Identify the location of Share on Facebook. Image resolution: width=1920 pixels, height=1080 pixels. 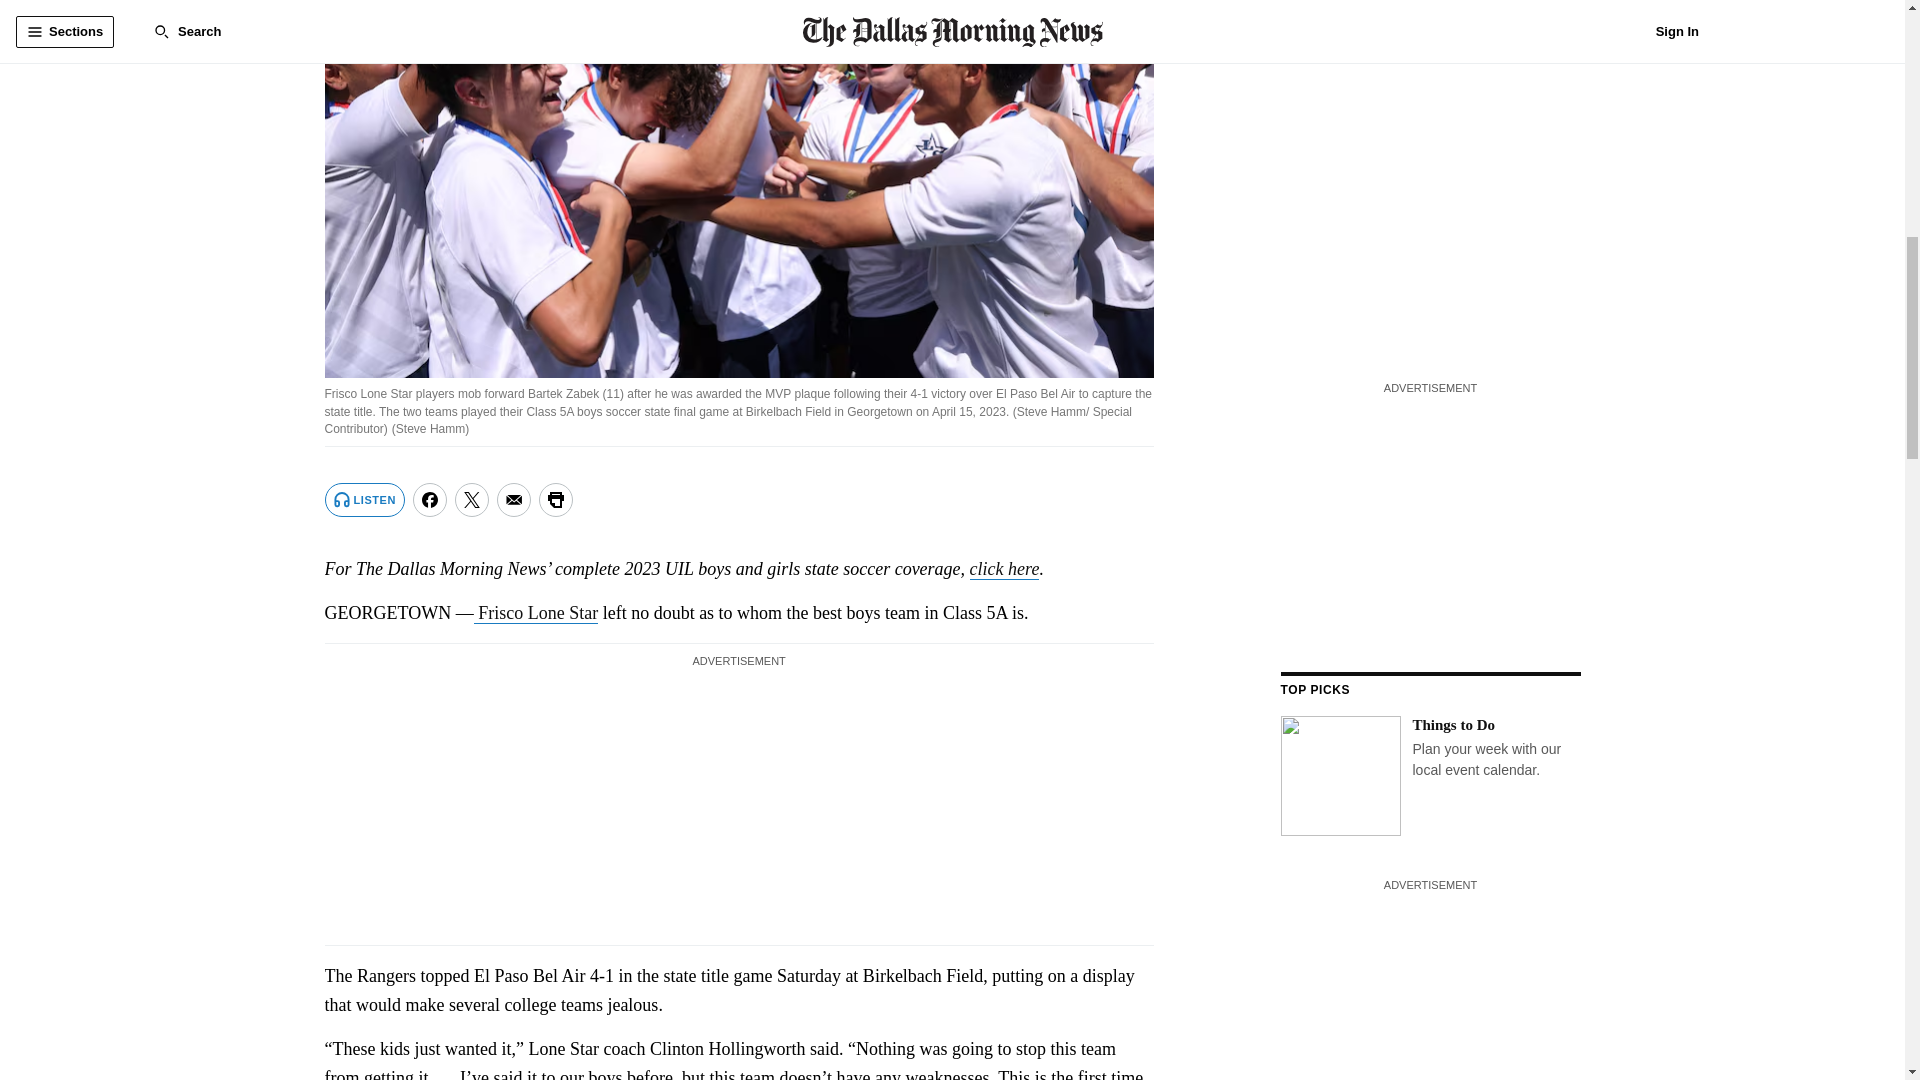
(430, 500).